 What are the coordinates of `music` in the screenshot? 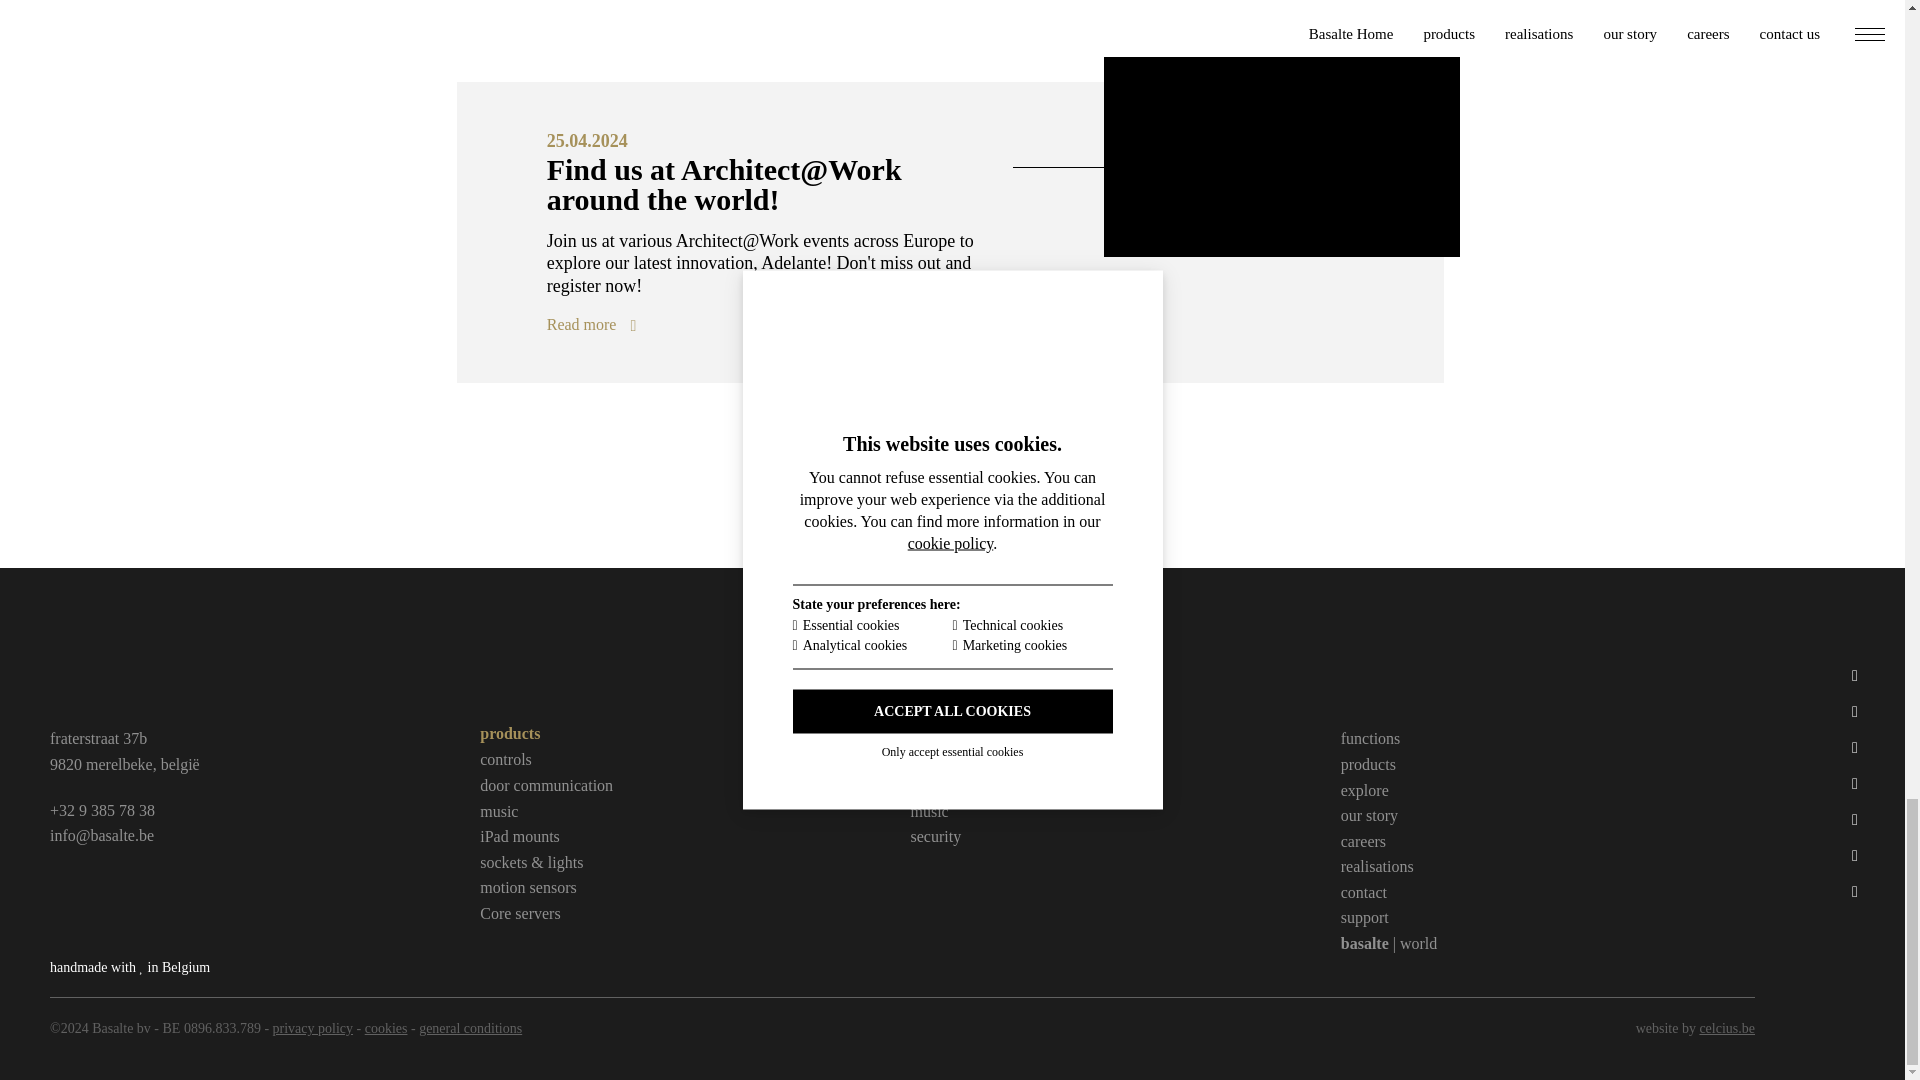 It's located at (499, 812).